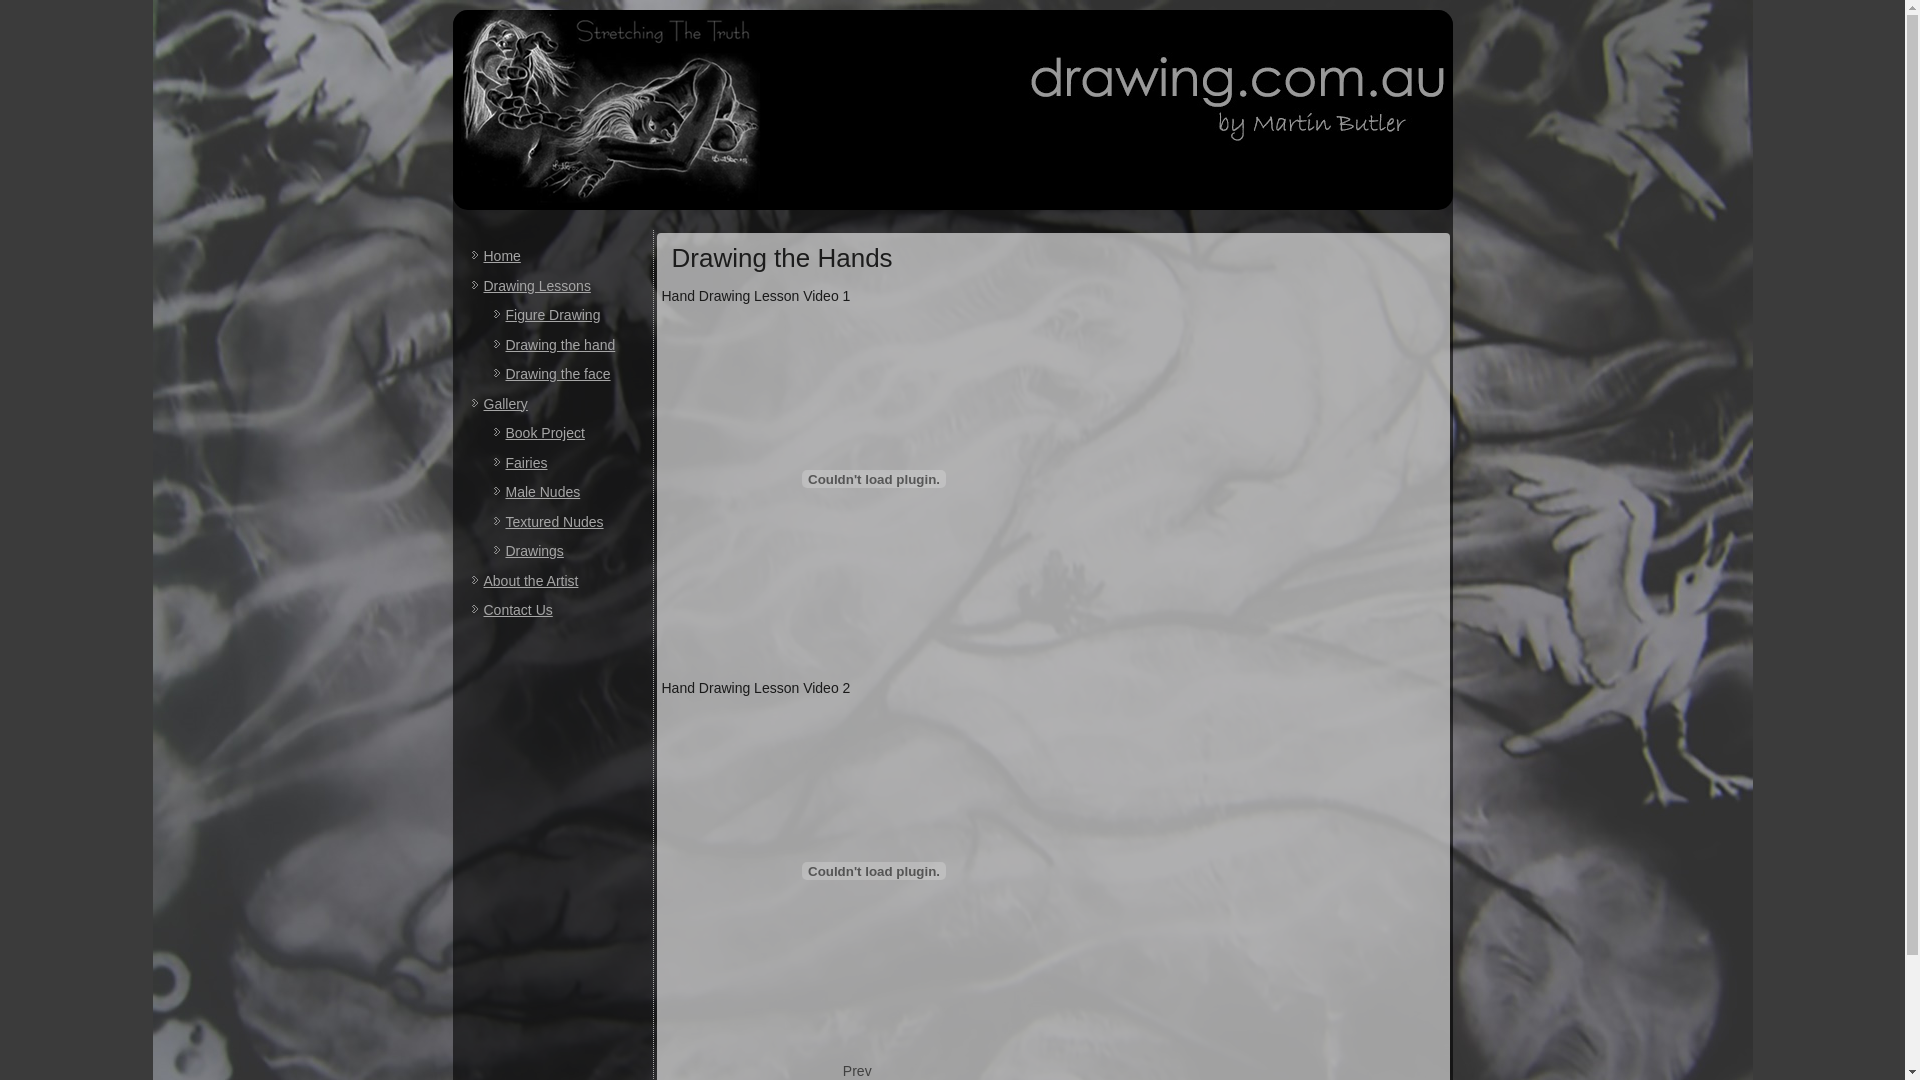 This screenshot has width=1920, height=1080. Describe the element at coordinates (506, 404) in the screenshot. I see `Gallery` at that location.